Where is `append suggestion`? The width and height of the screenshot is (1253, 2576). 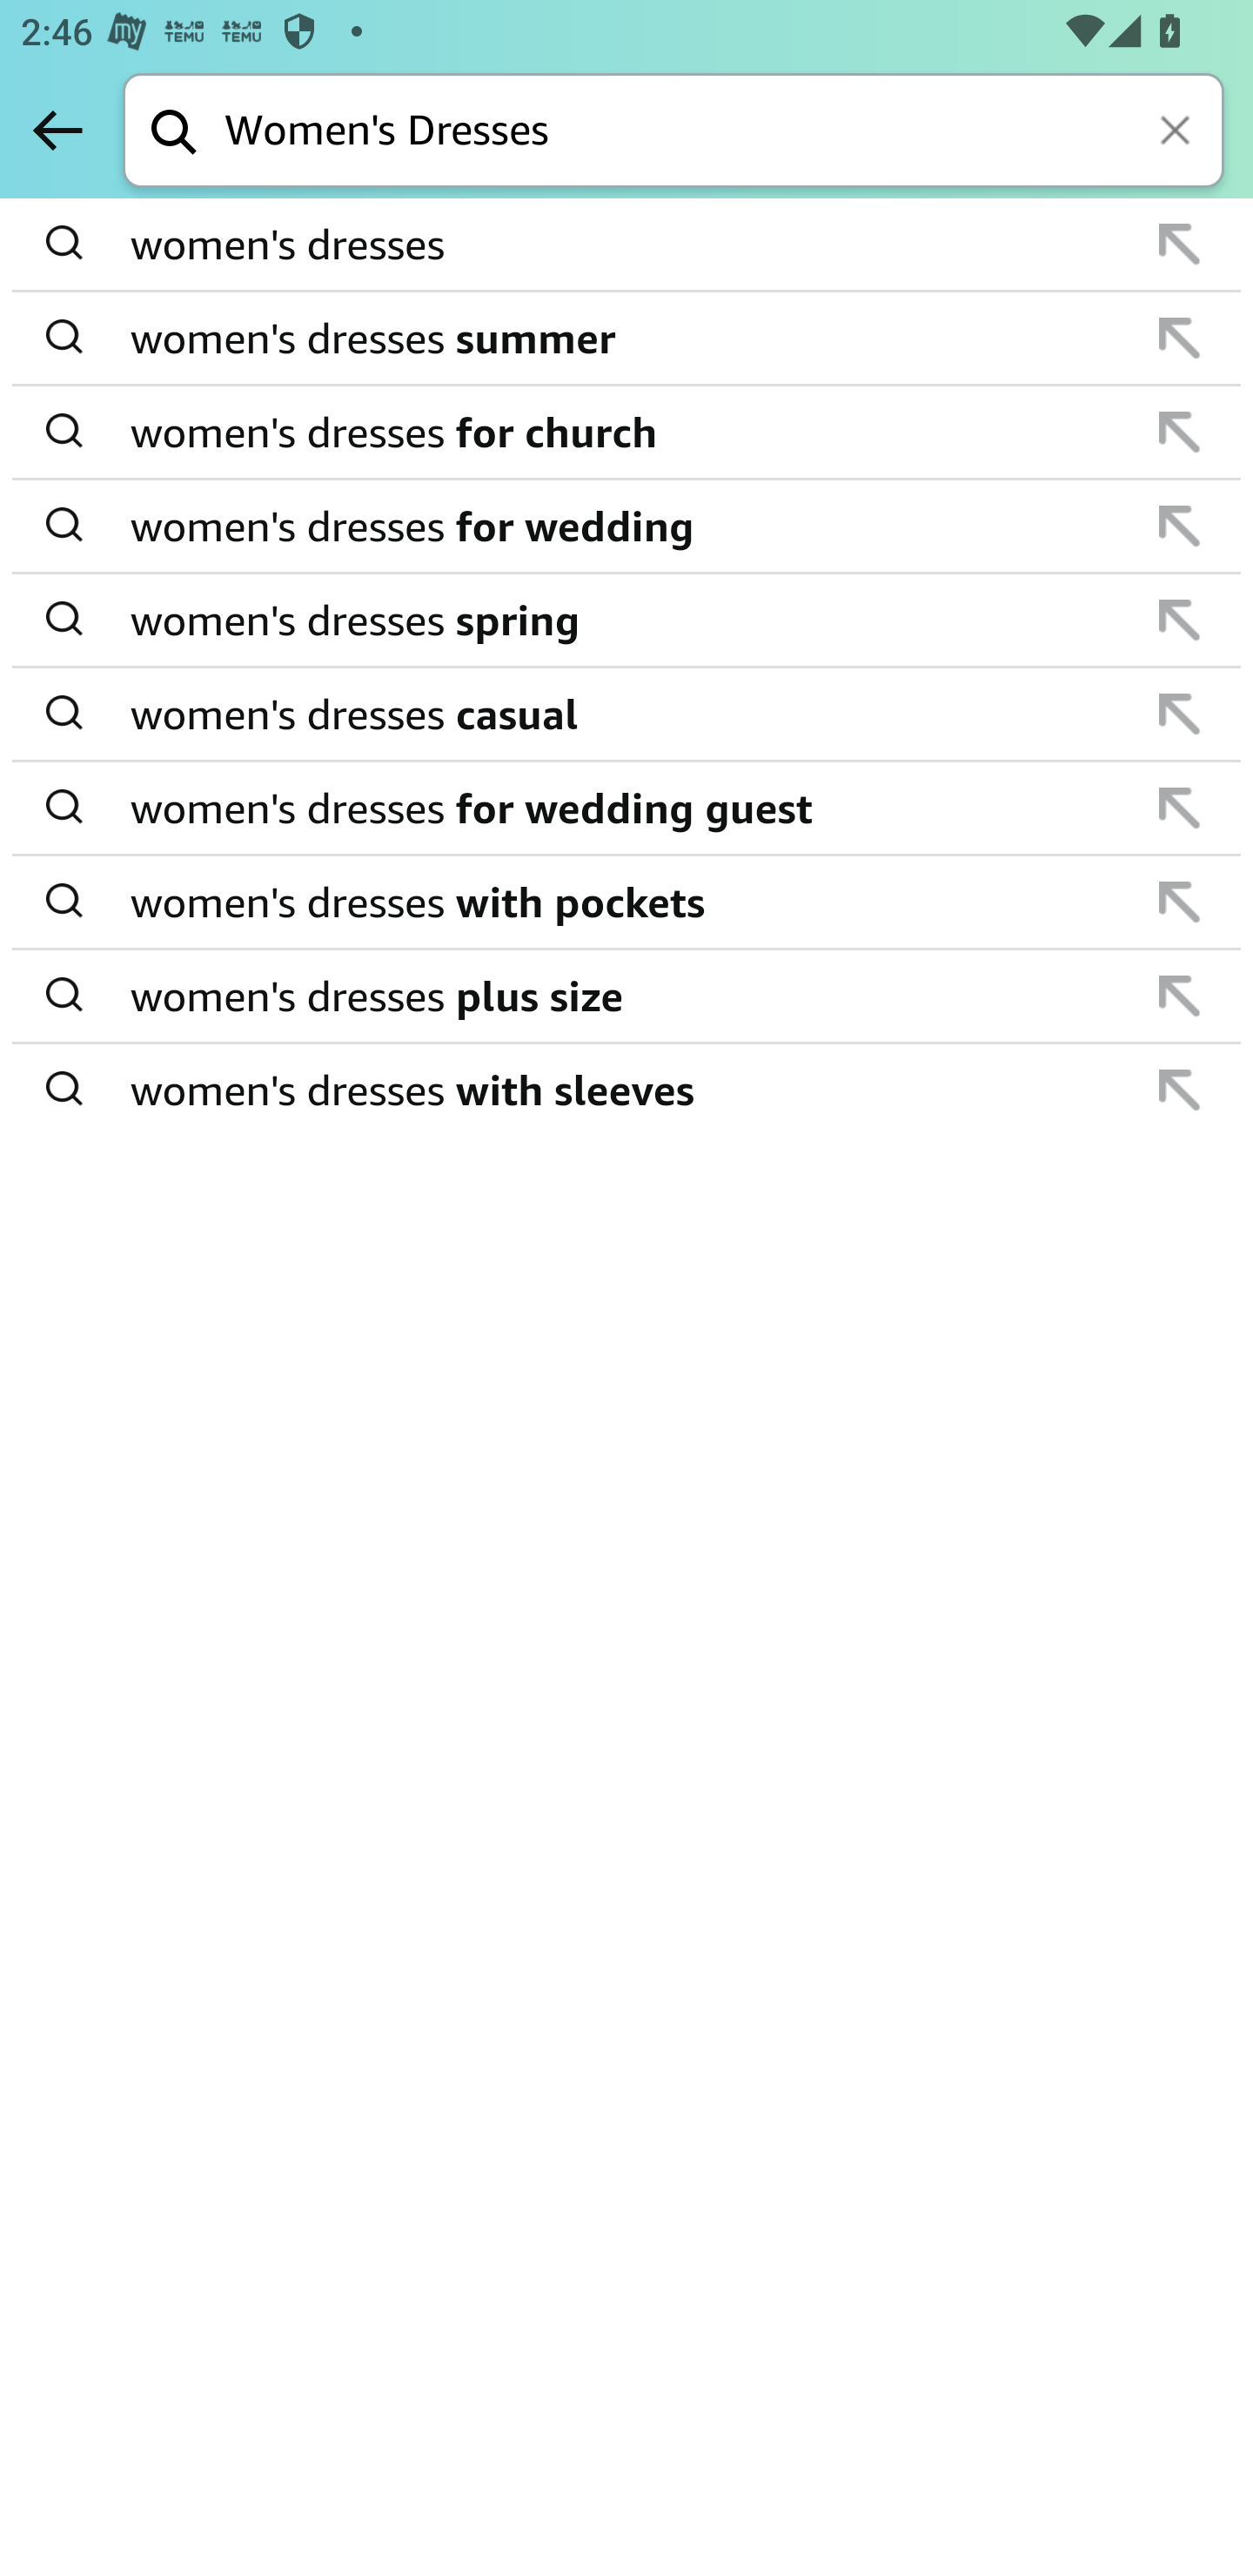
append suggestion is located at coordinates (1180, 902).